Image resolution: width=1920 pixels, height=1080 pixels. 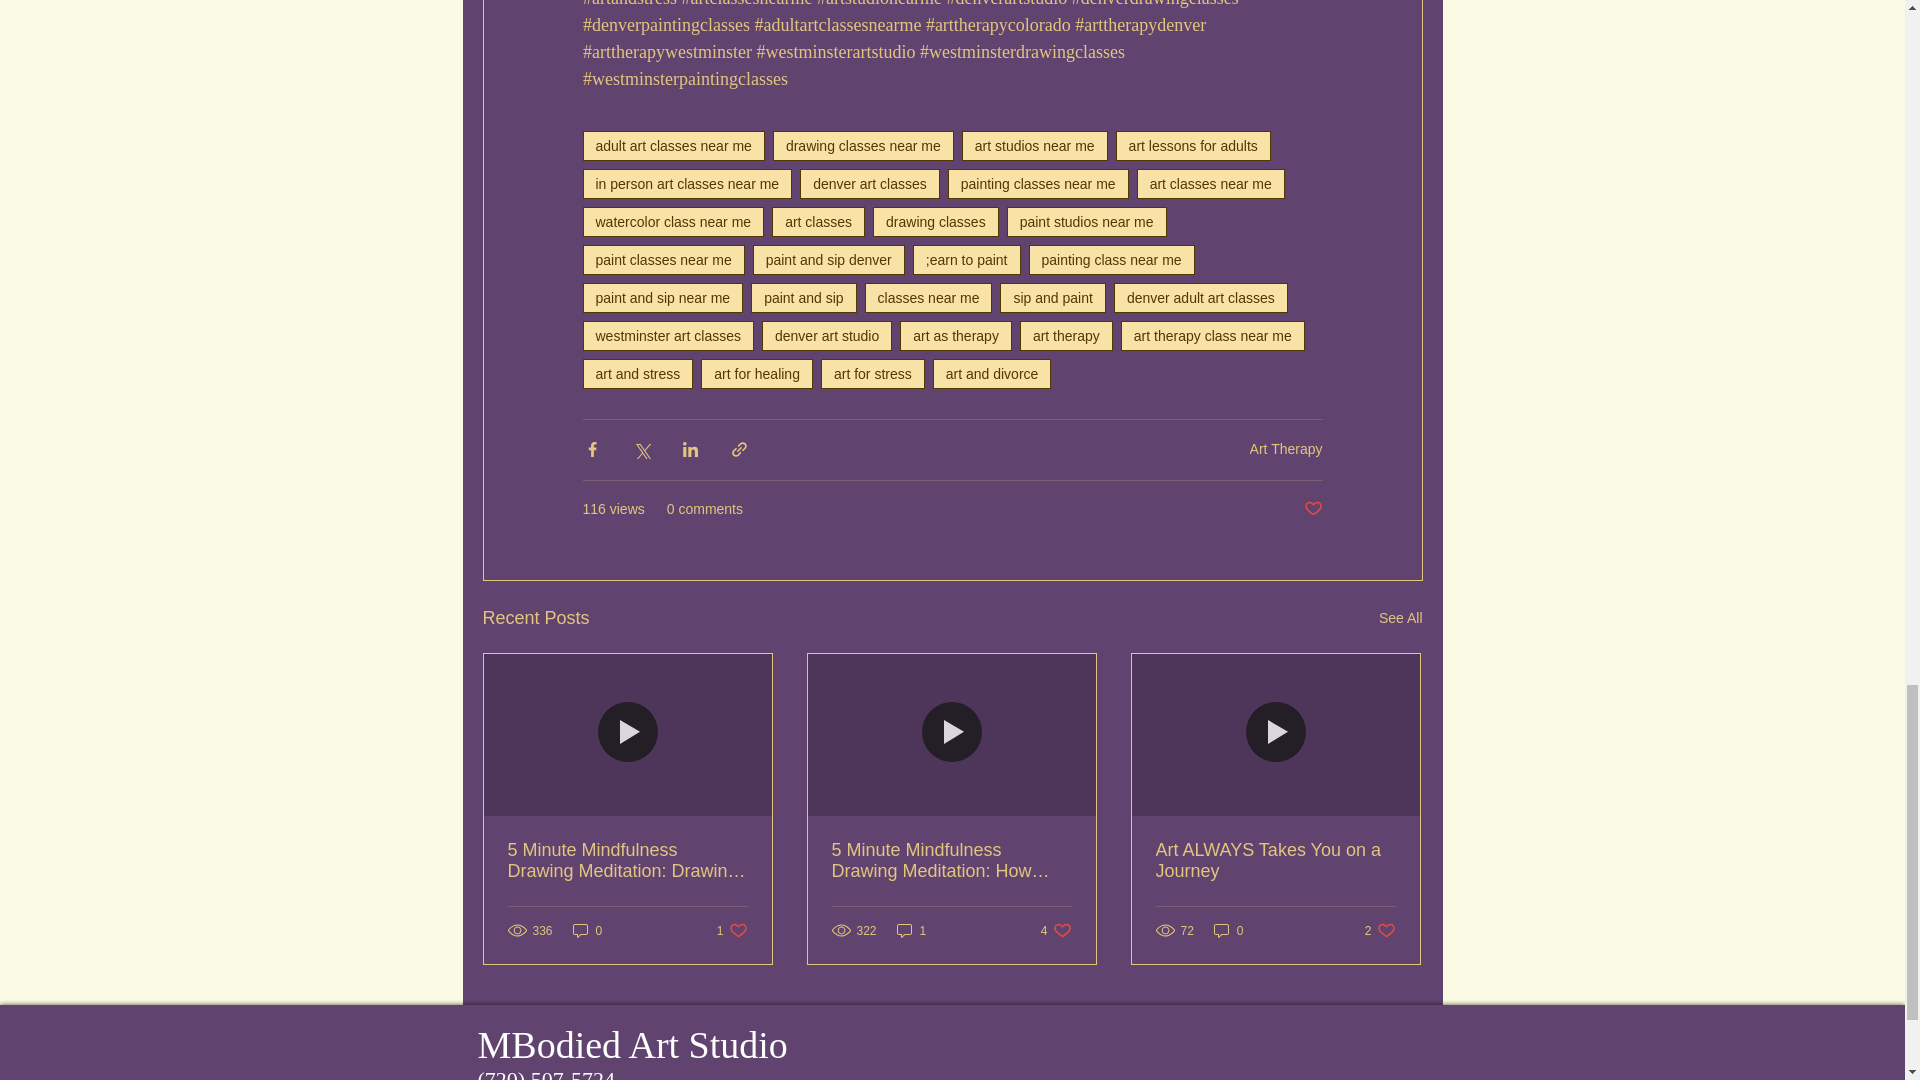 What do you see at coordinates (1193, 145) in the screenshot?
I see `art lessons for adults` at bounding box center [1193, 145].